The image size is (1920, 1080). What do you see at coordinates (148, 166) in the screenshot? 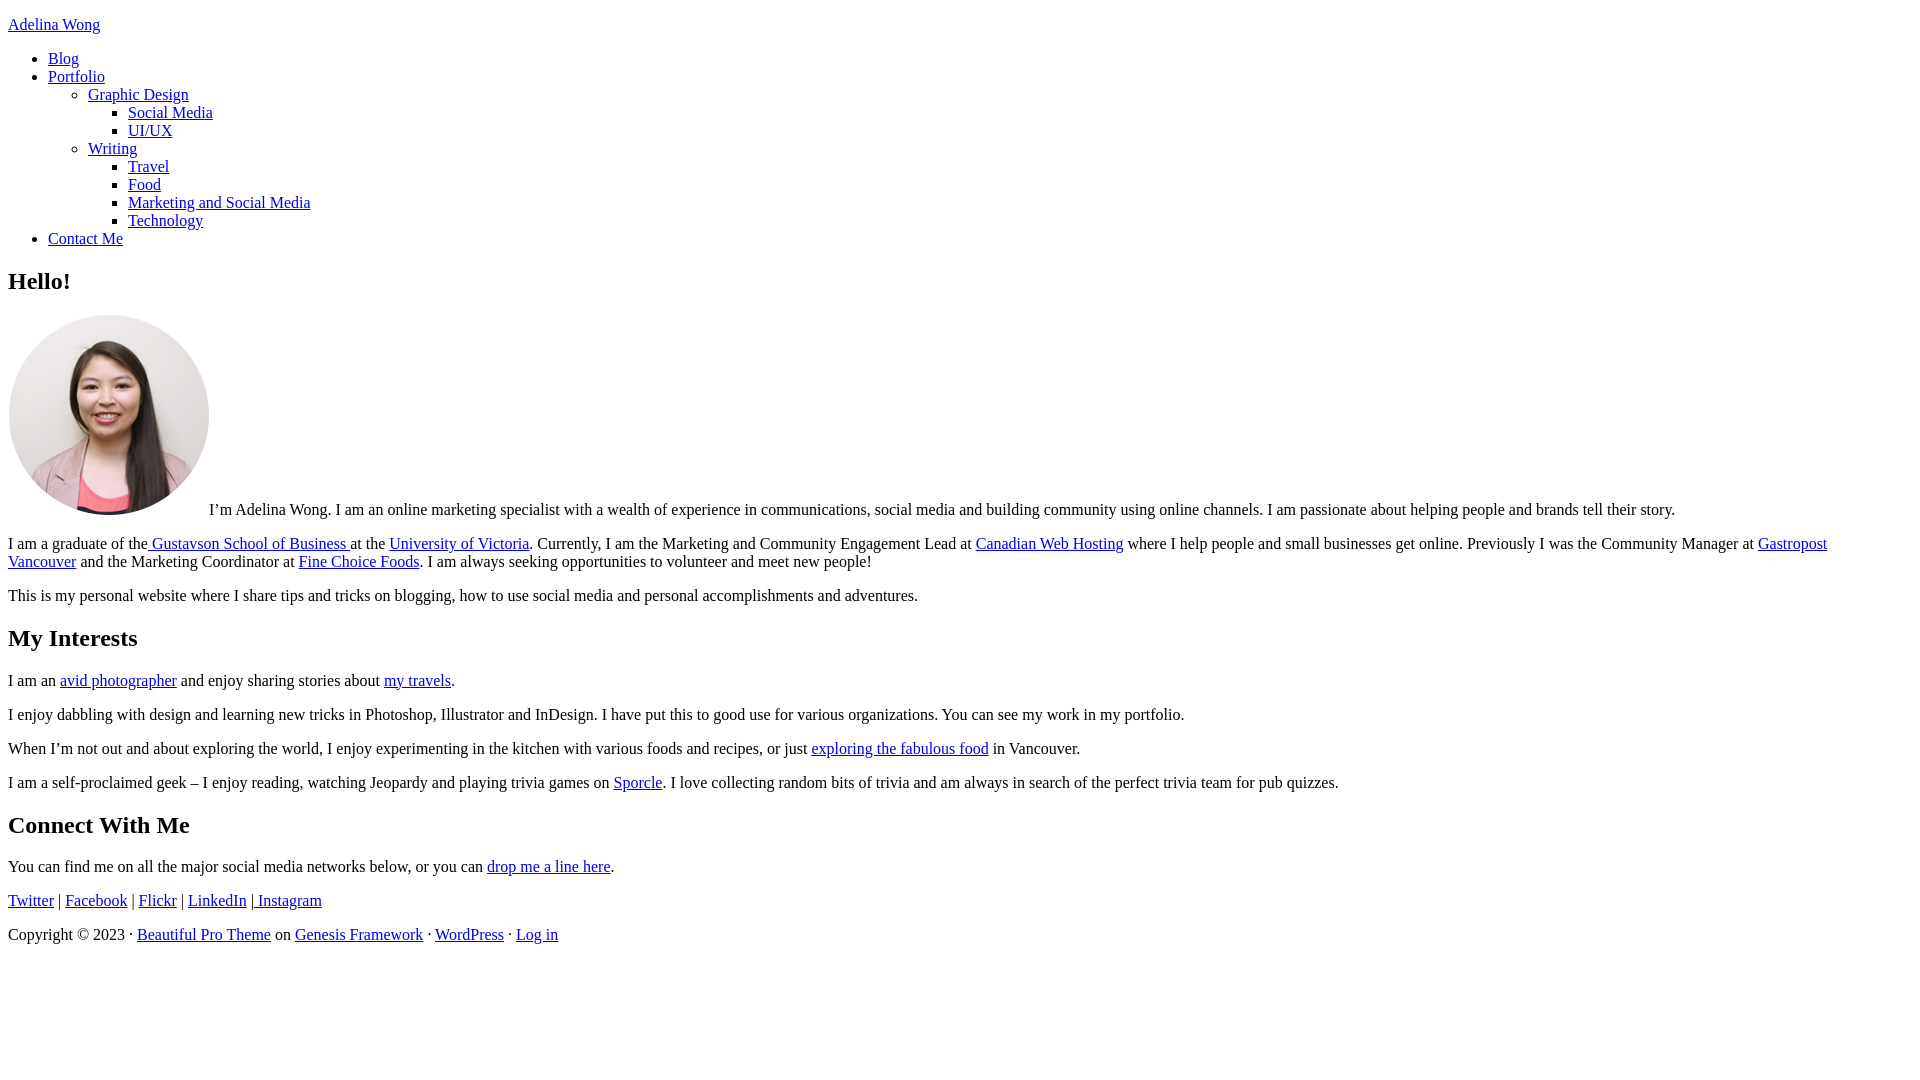
I see `Travel` at bounding box center [148, 166].